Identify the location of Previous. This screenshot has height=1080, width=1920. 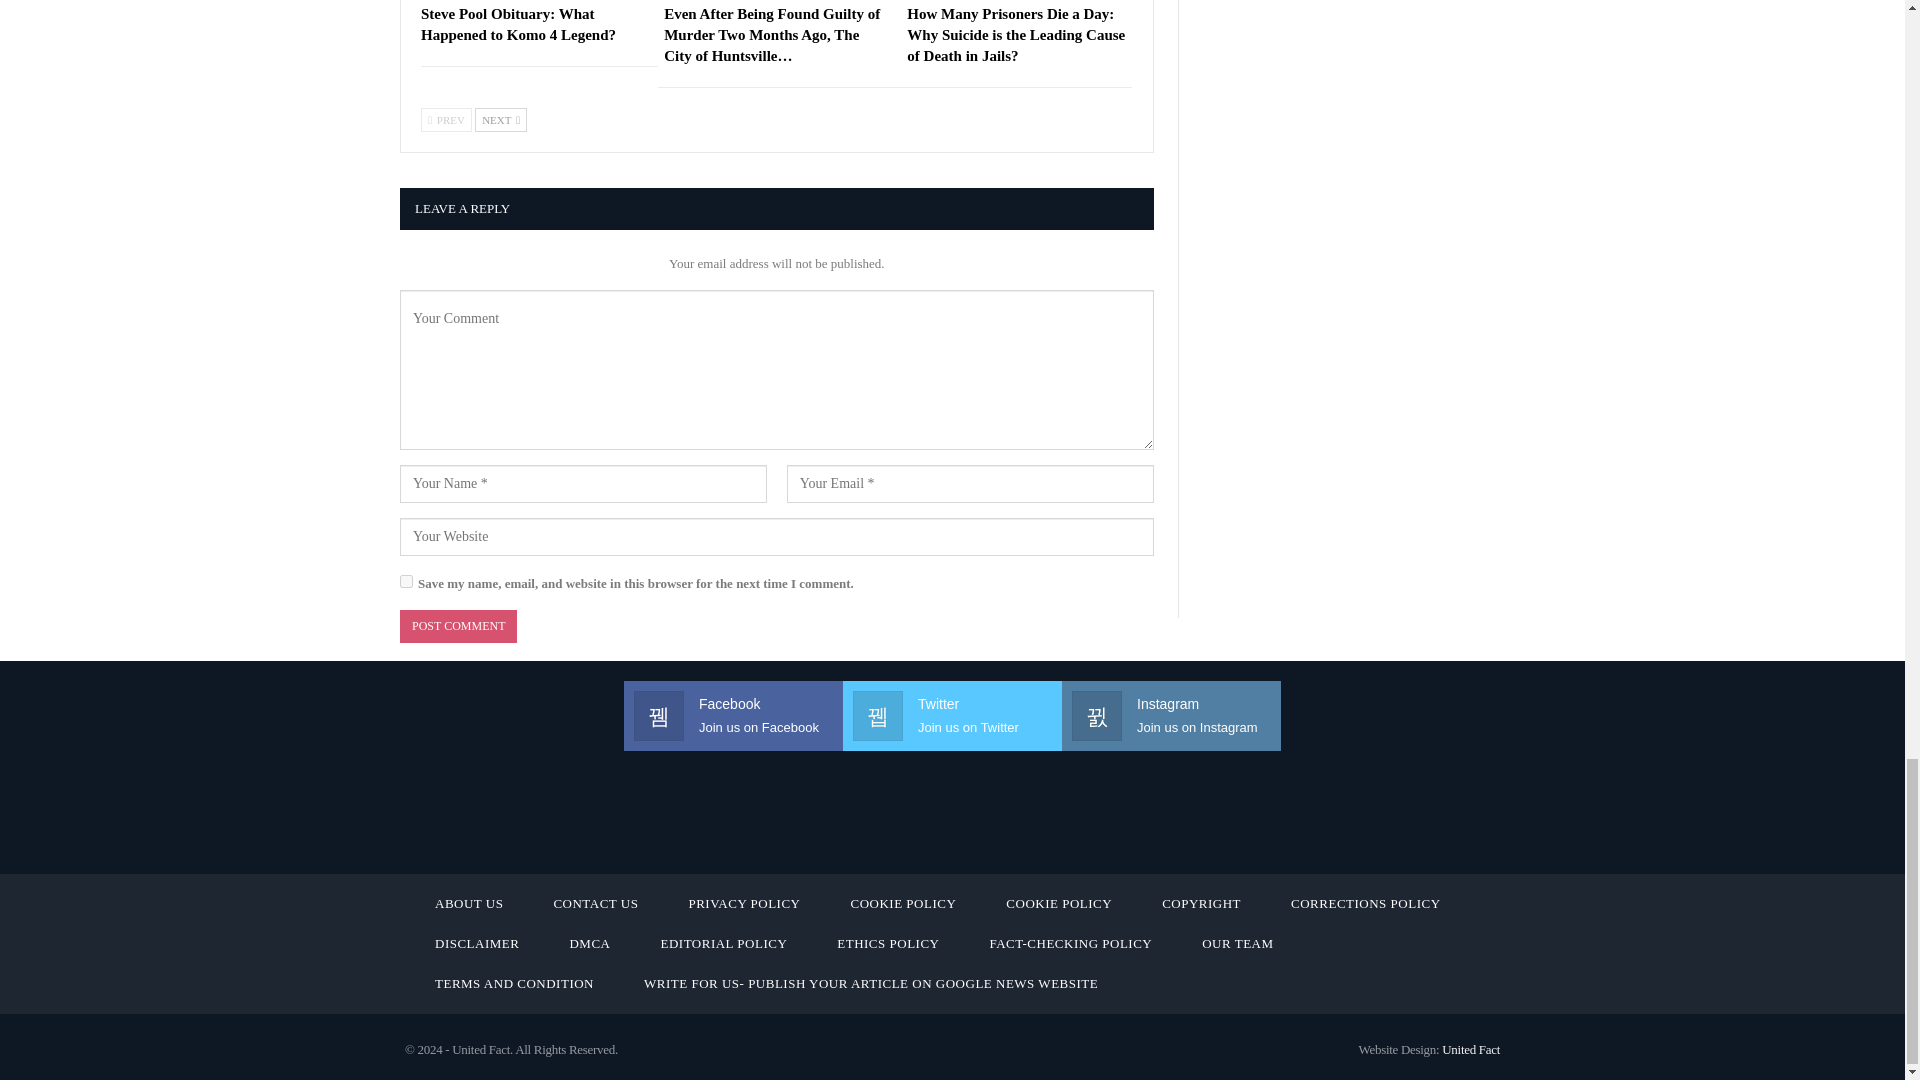
(446, 120).